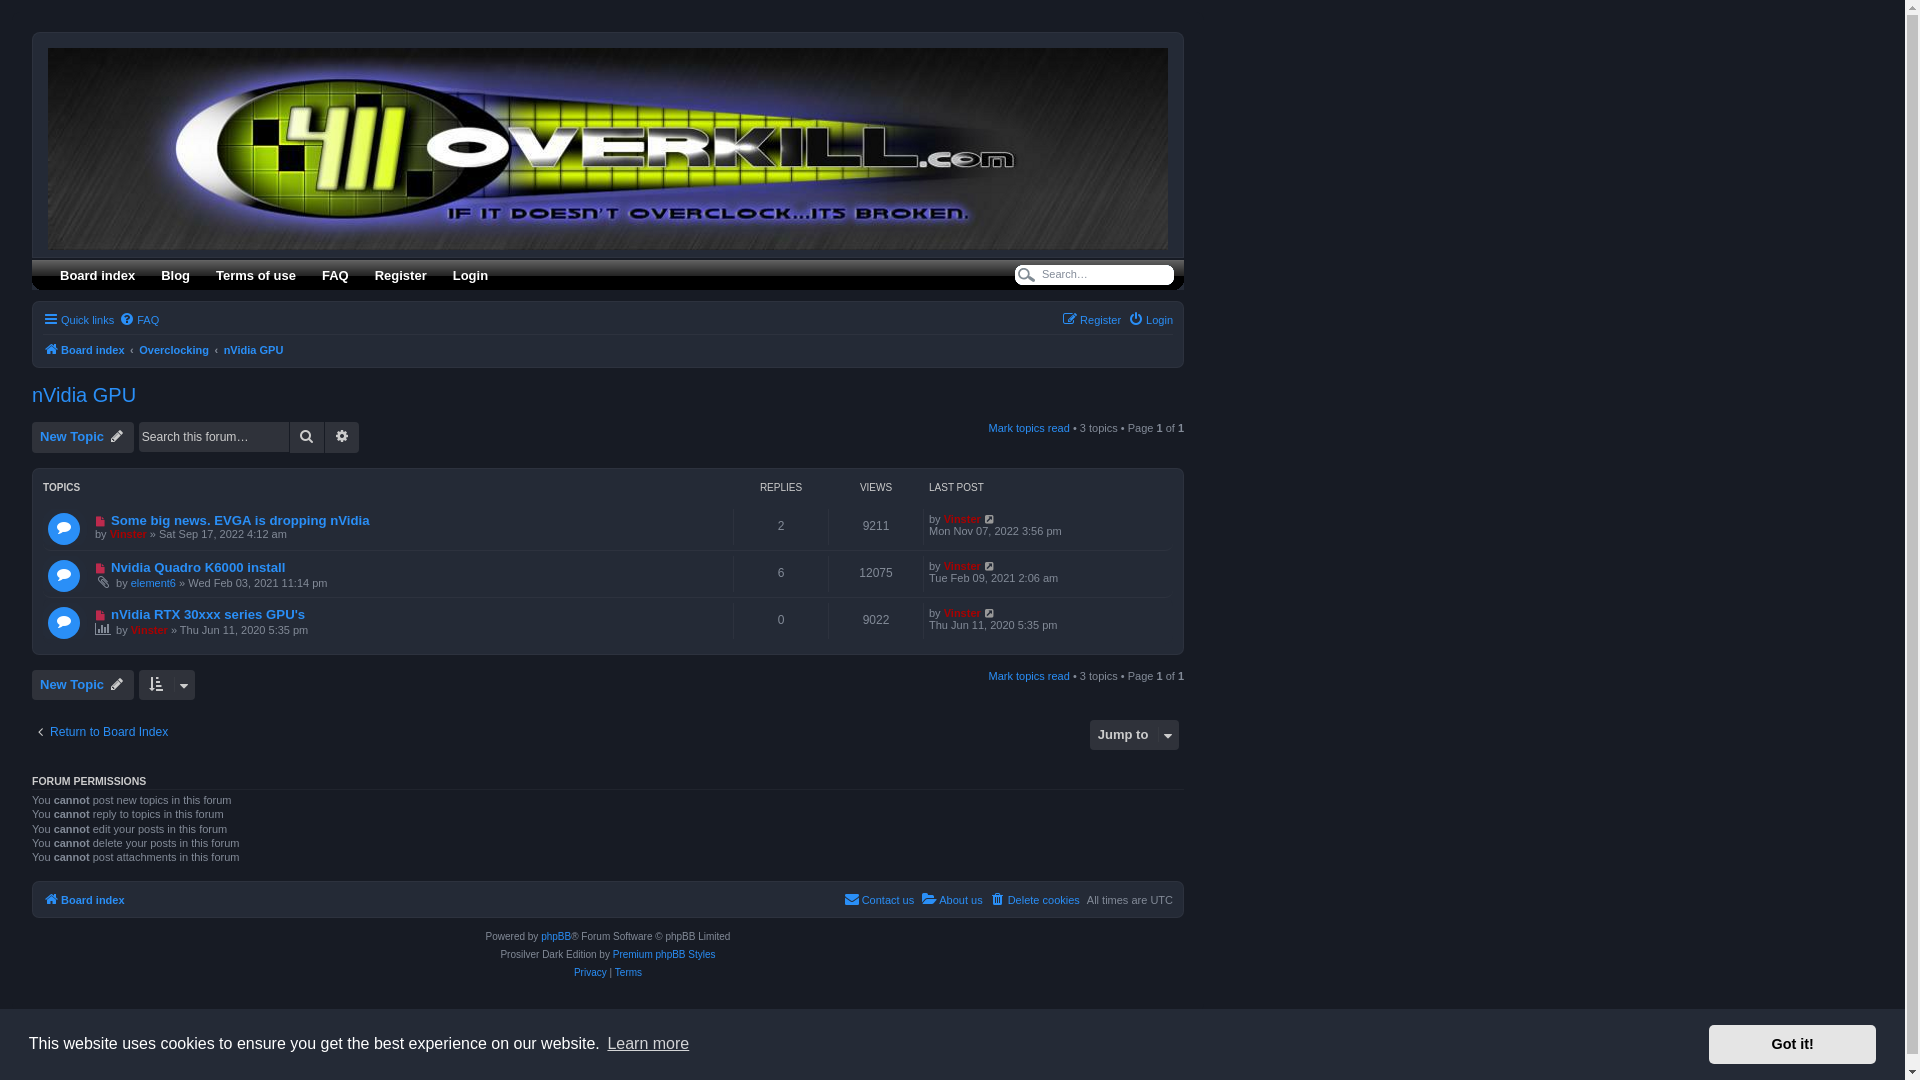 The height and width of the screenshot is (1080, 1920). I want to click on Board index, so click(84, 900).